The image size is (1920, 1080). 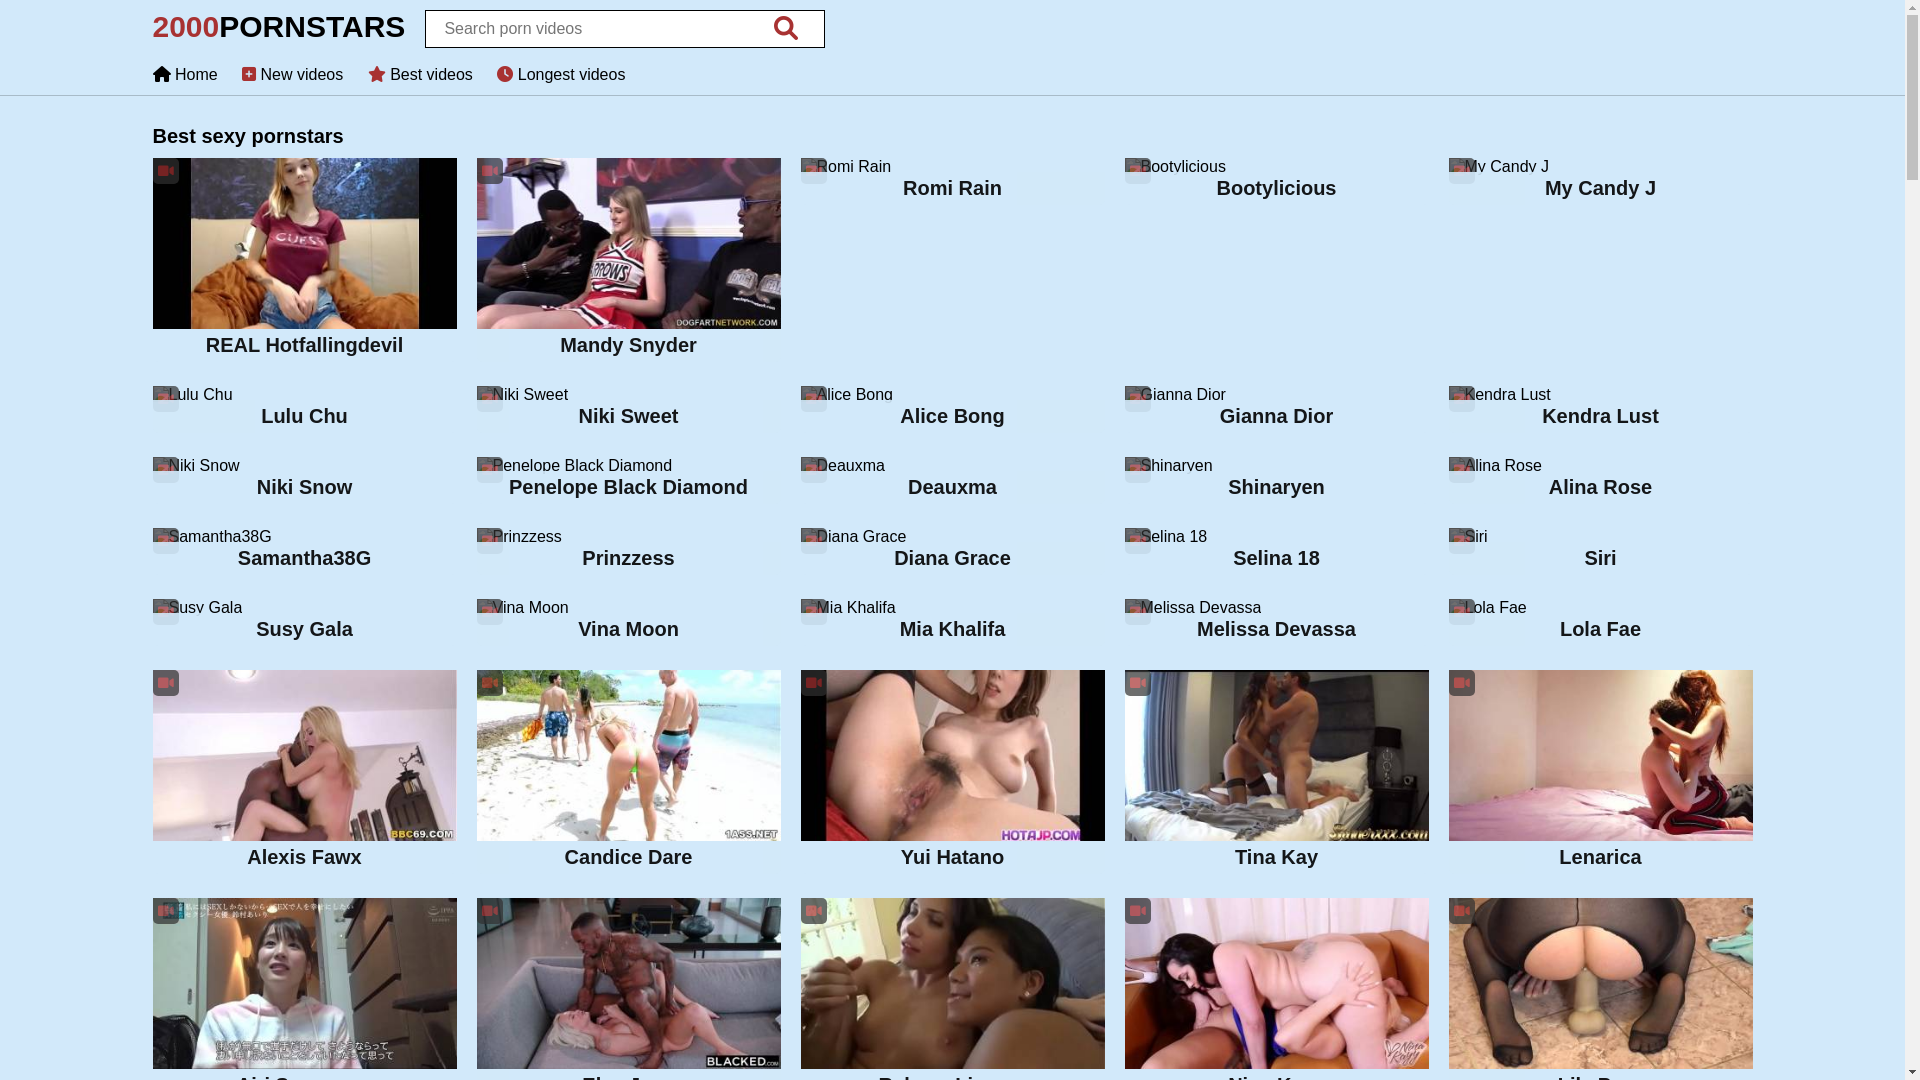 What do you see at coordinates (952, 184) in the screenshot?
I see `Romi Rain` at bounding box center [952, 184].